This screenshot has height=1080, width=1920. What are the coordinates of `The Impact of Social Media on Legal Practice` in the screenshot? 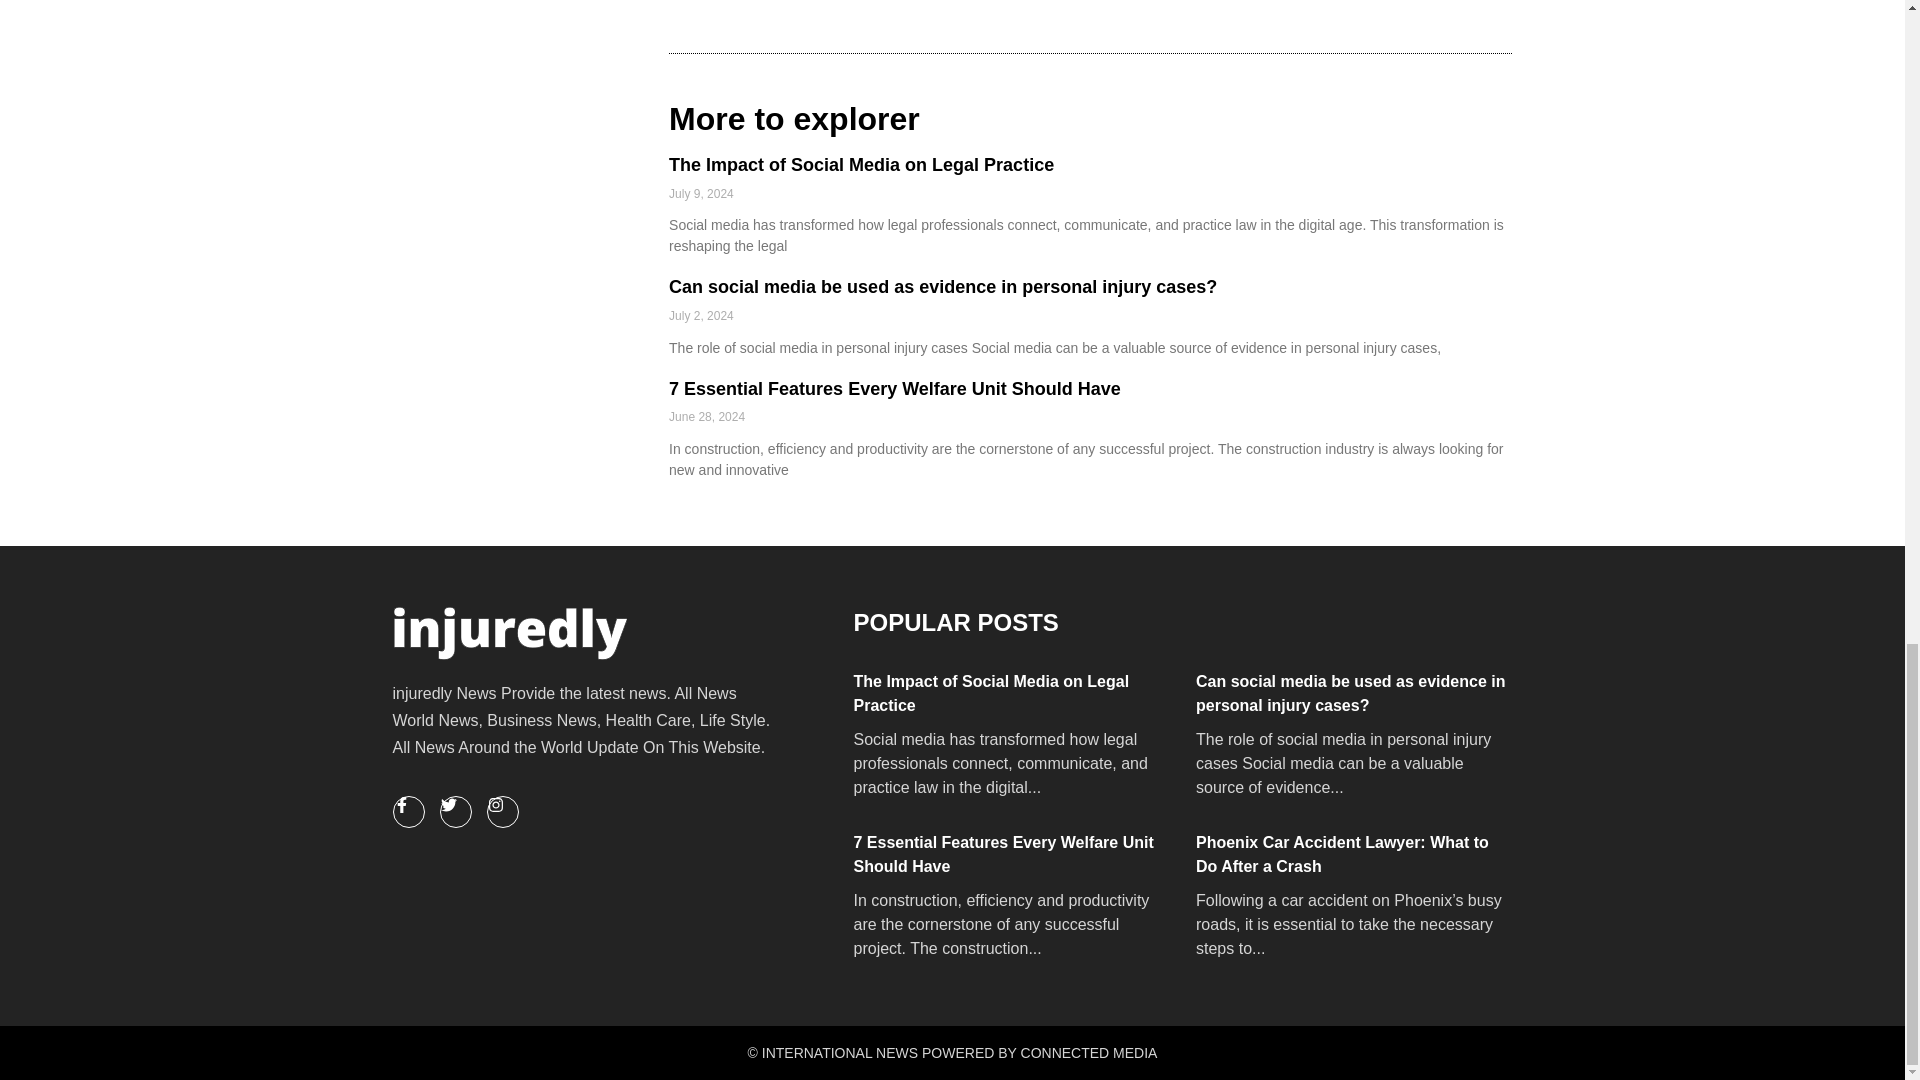 It's located at (1010, 694).